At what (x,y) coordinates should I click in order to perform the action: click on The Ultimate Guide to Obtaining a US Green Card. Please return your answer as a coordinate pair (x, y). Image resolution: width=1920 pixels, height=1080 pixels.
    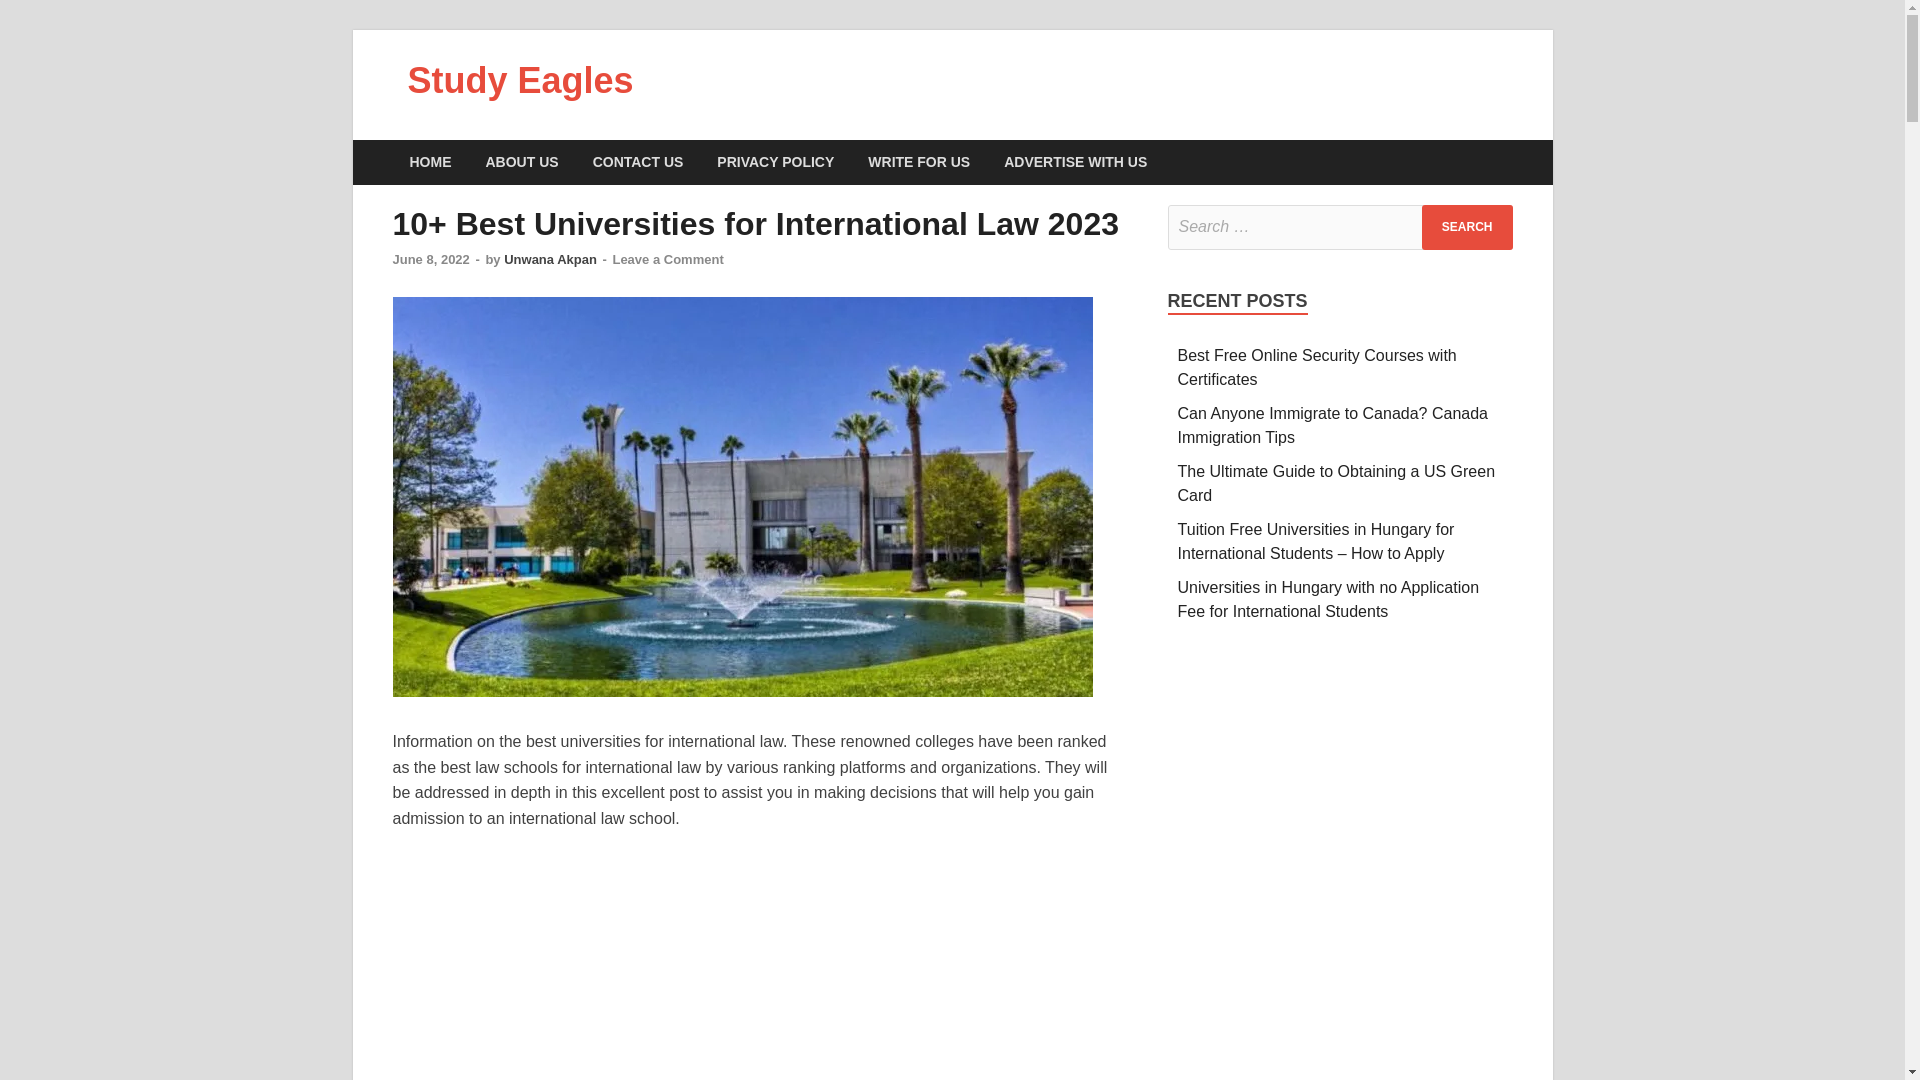
    Looking at the image, I should click on (1336, 484).